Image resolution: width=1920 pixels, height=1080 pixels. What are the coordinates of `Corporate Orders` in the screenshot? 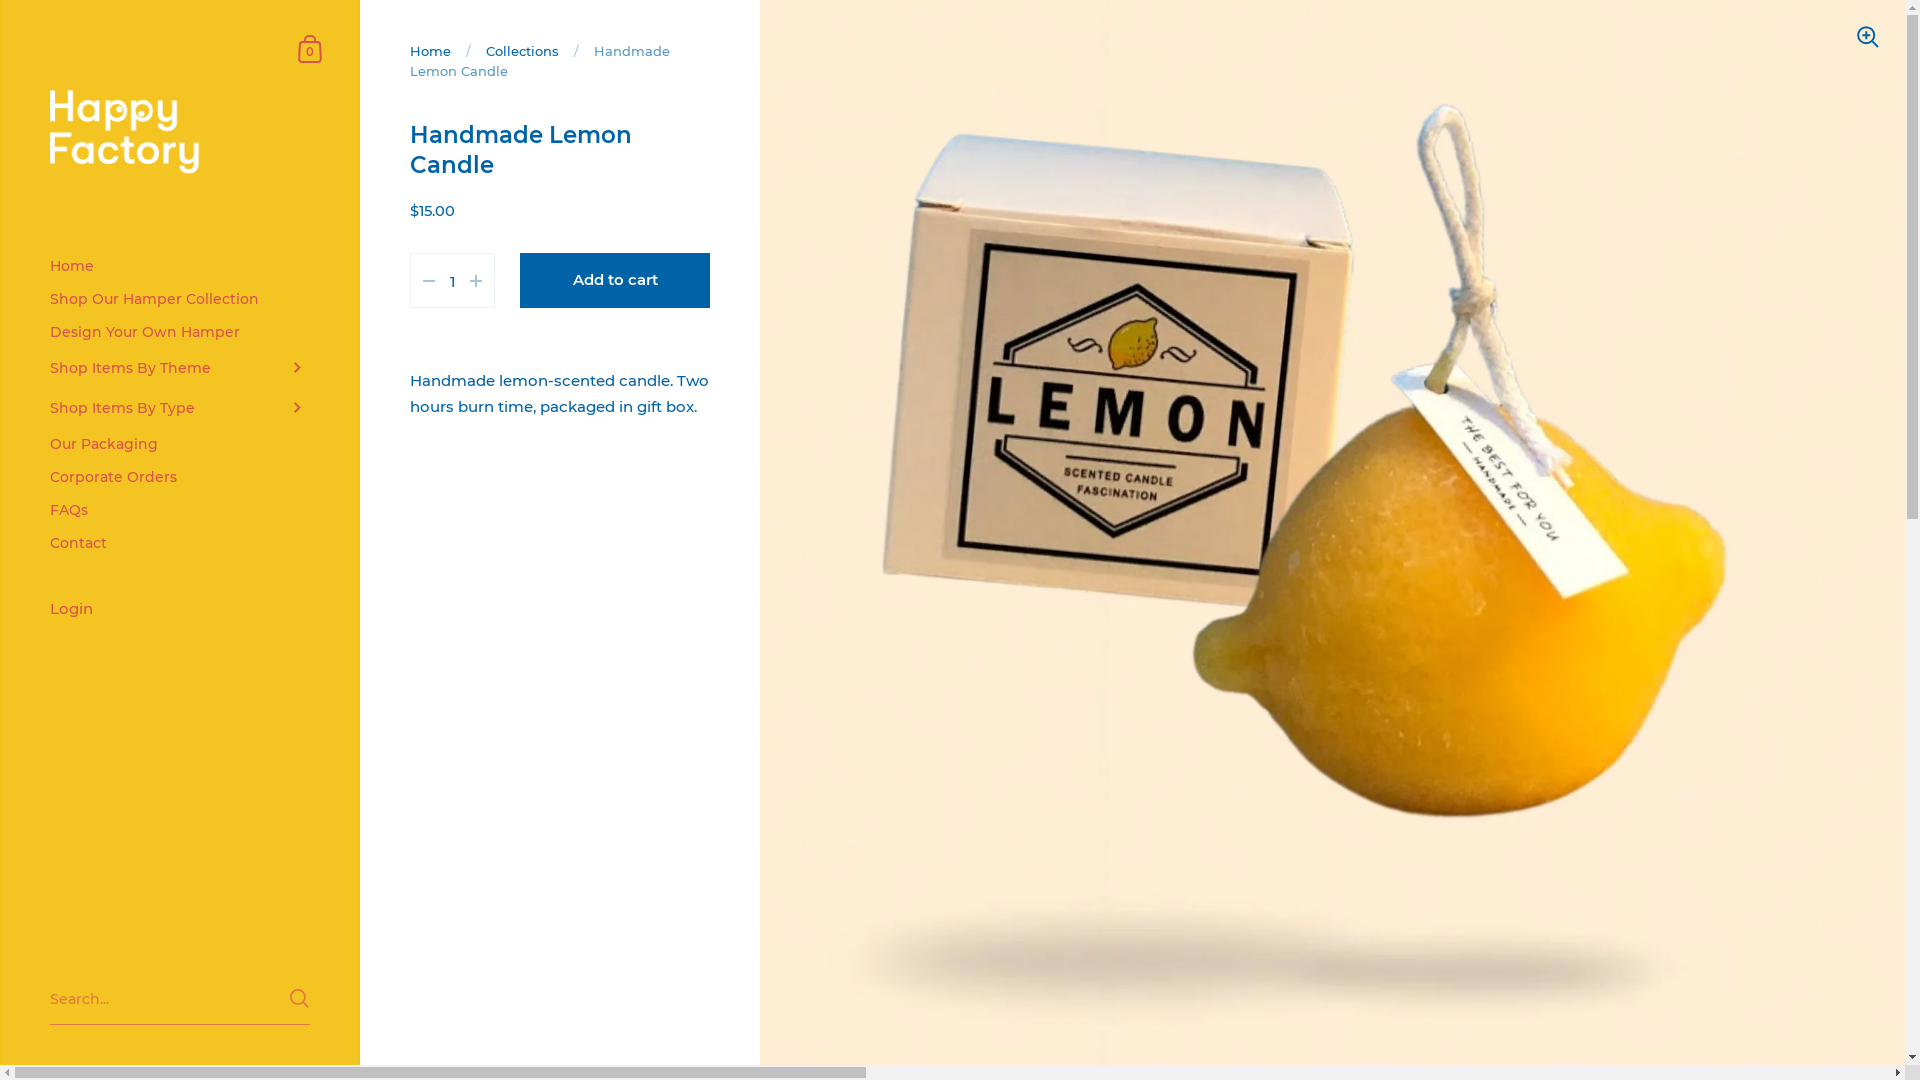 It's located at (180, 478).